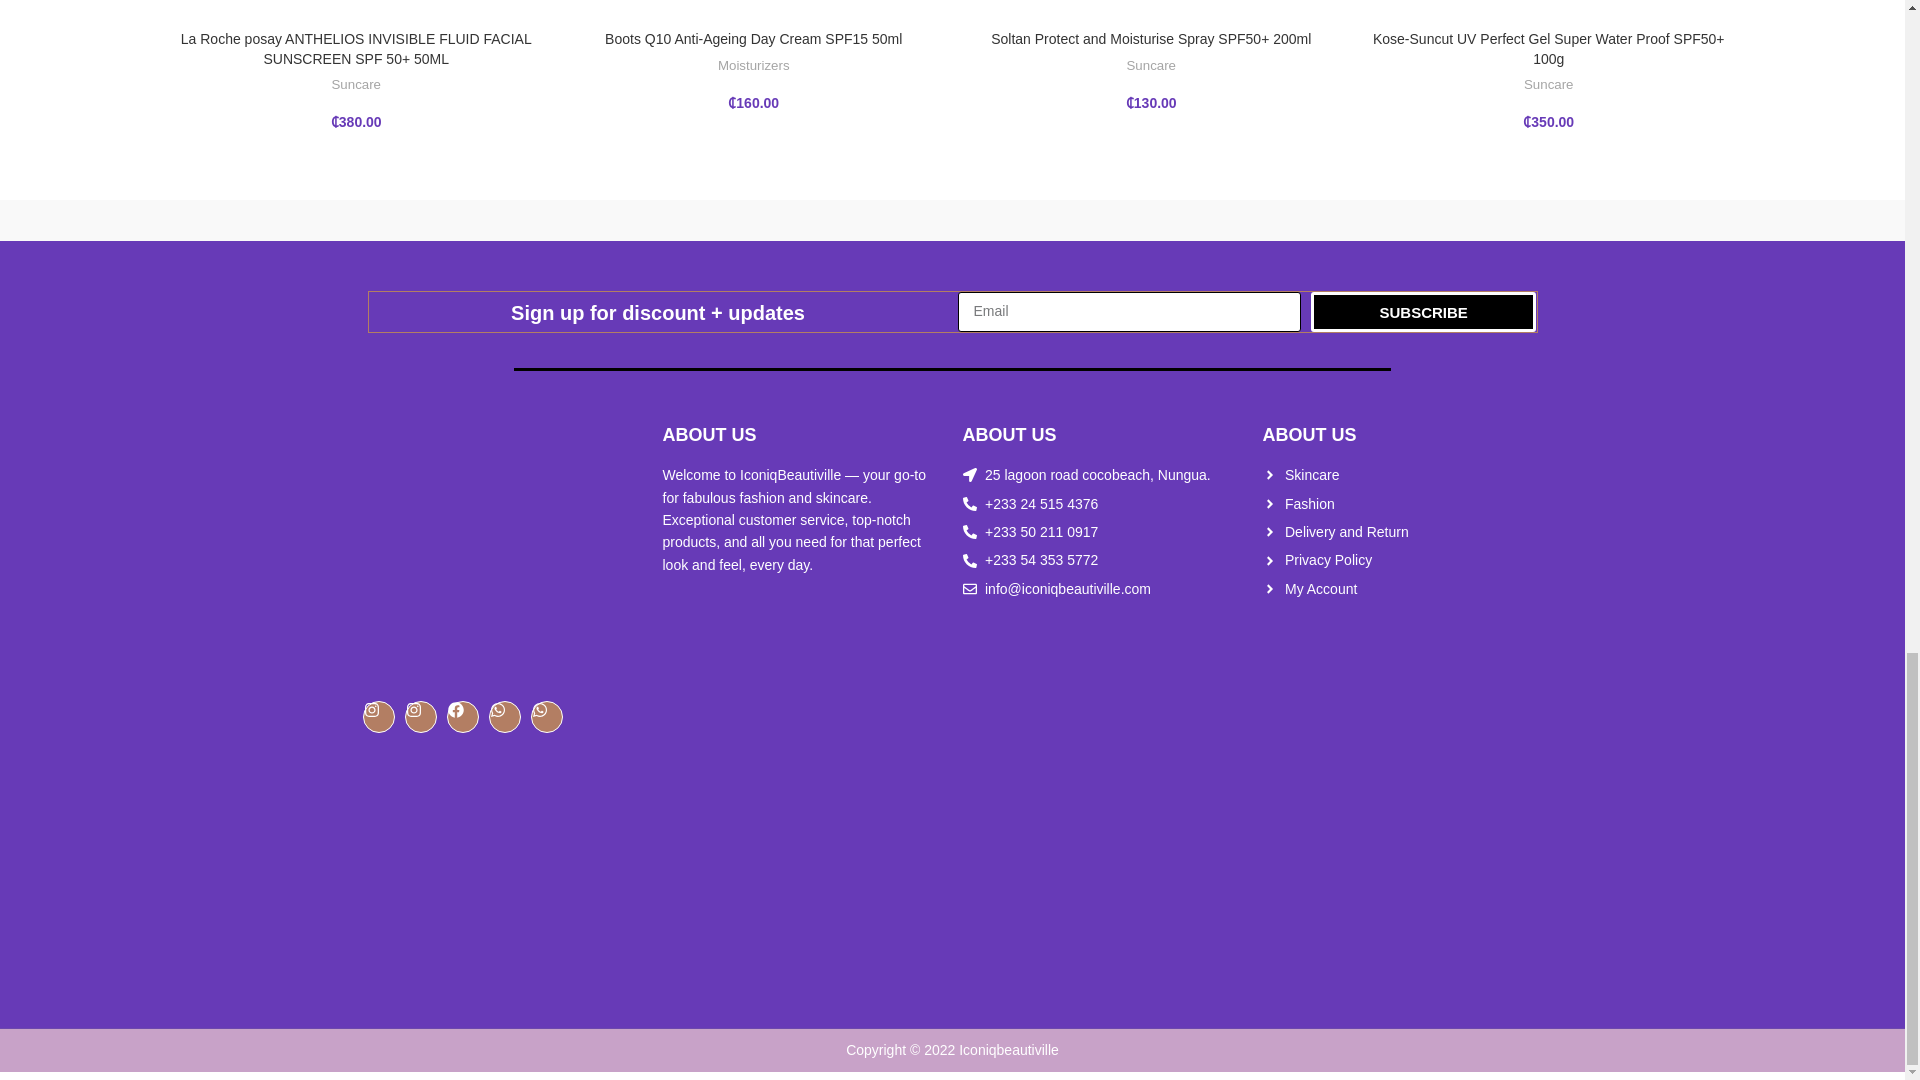 This screenshot has height=1080, width=1920. I want to click on Cerave, so click(1400, 220).